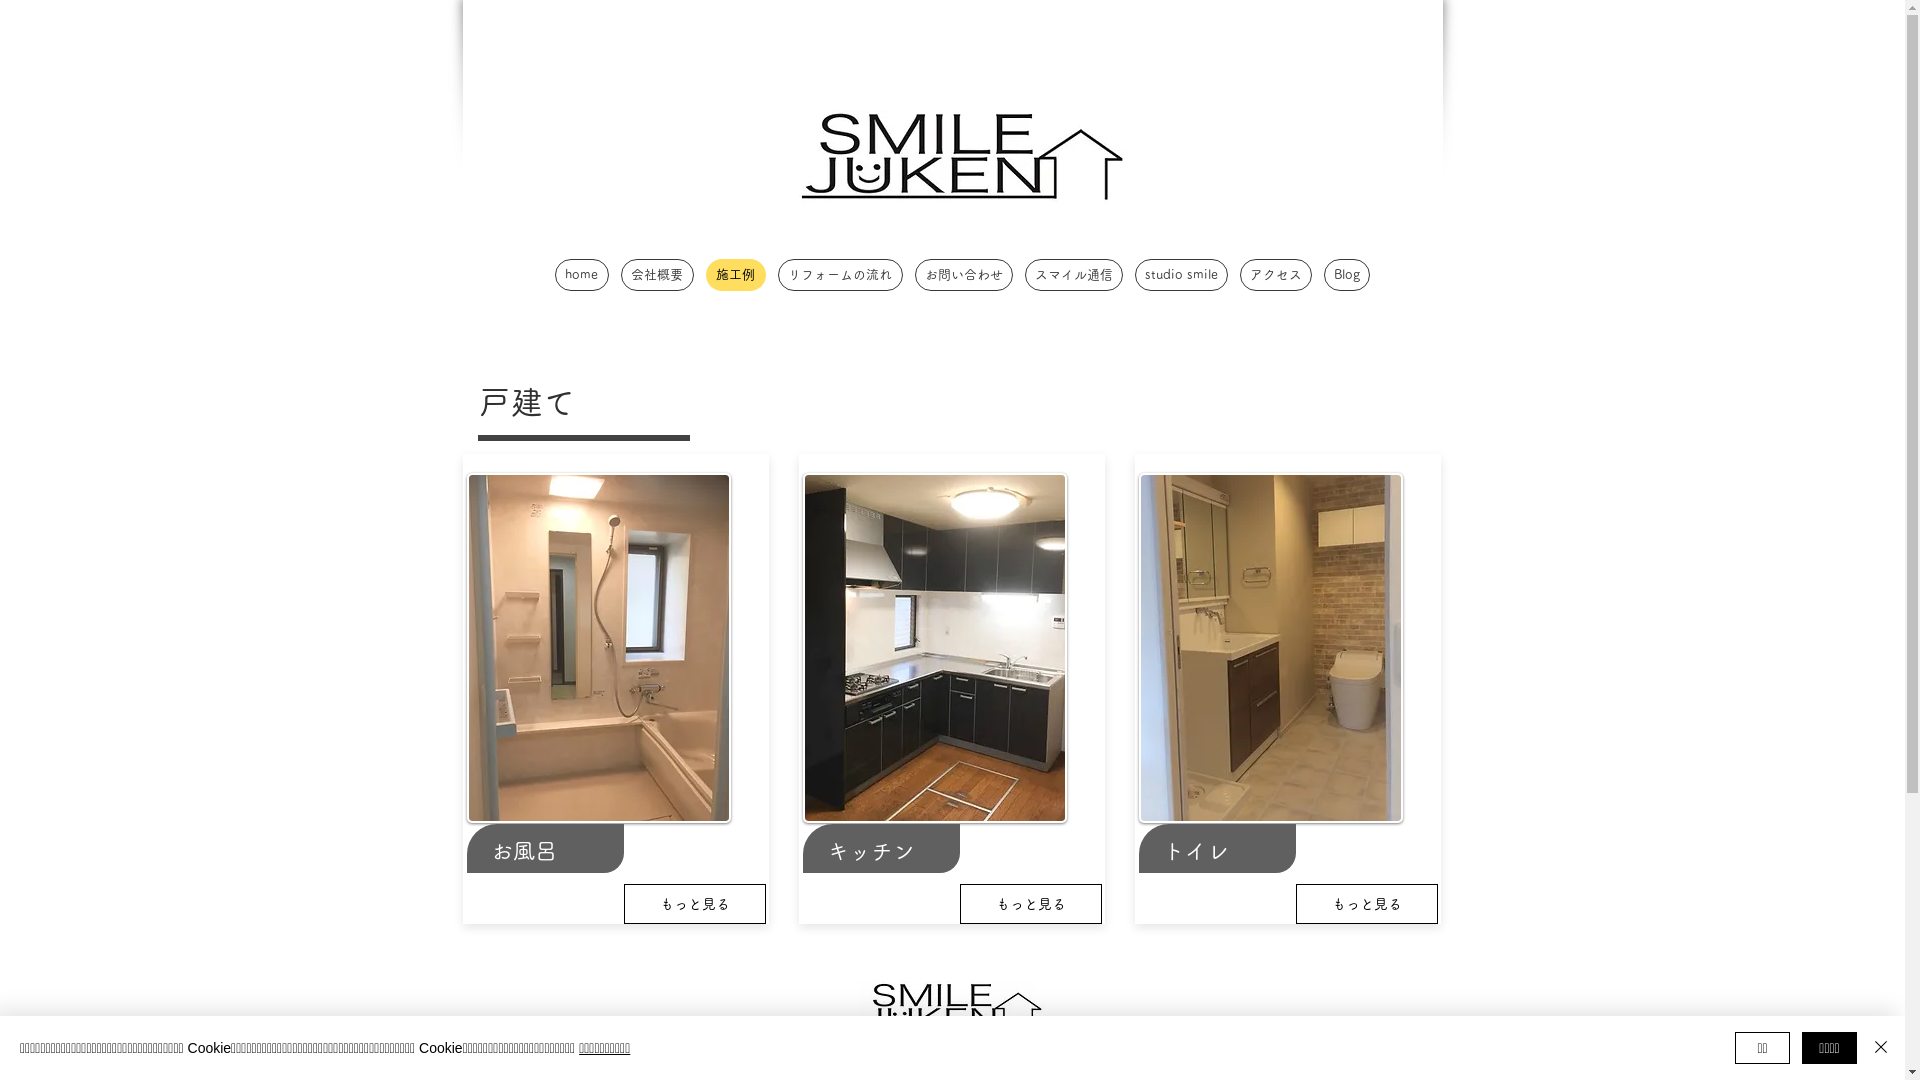 This screenshot has height=1080, width=1920. I want to click on studio smile, so click(1180, 275).